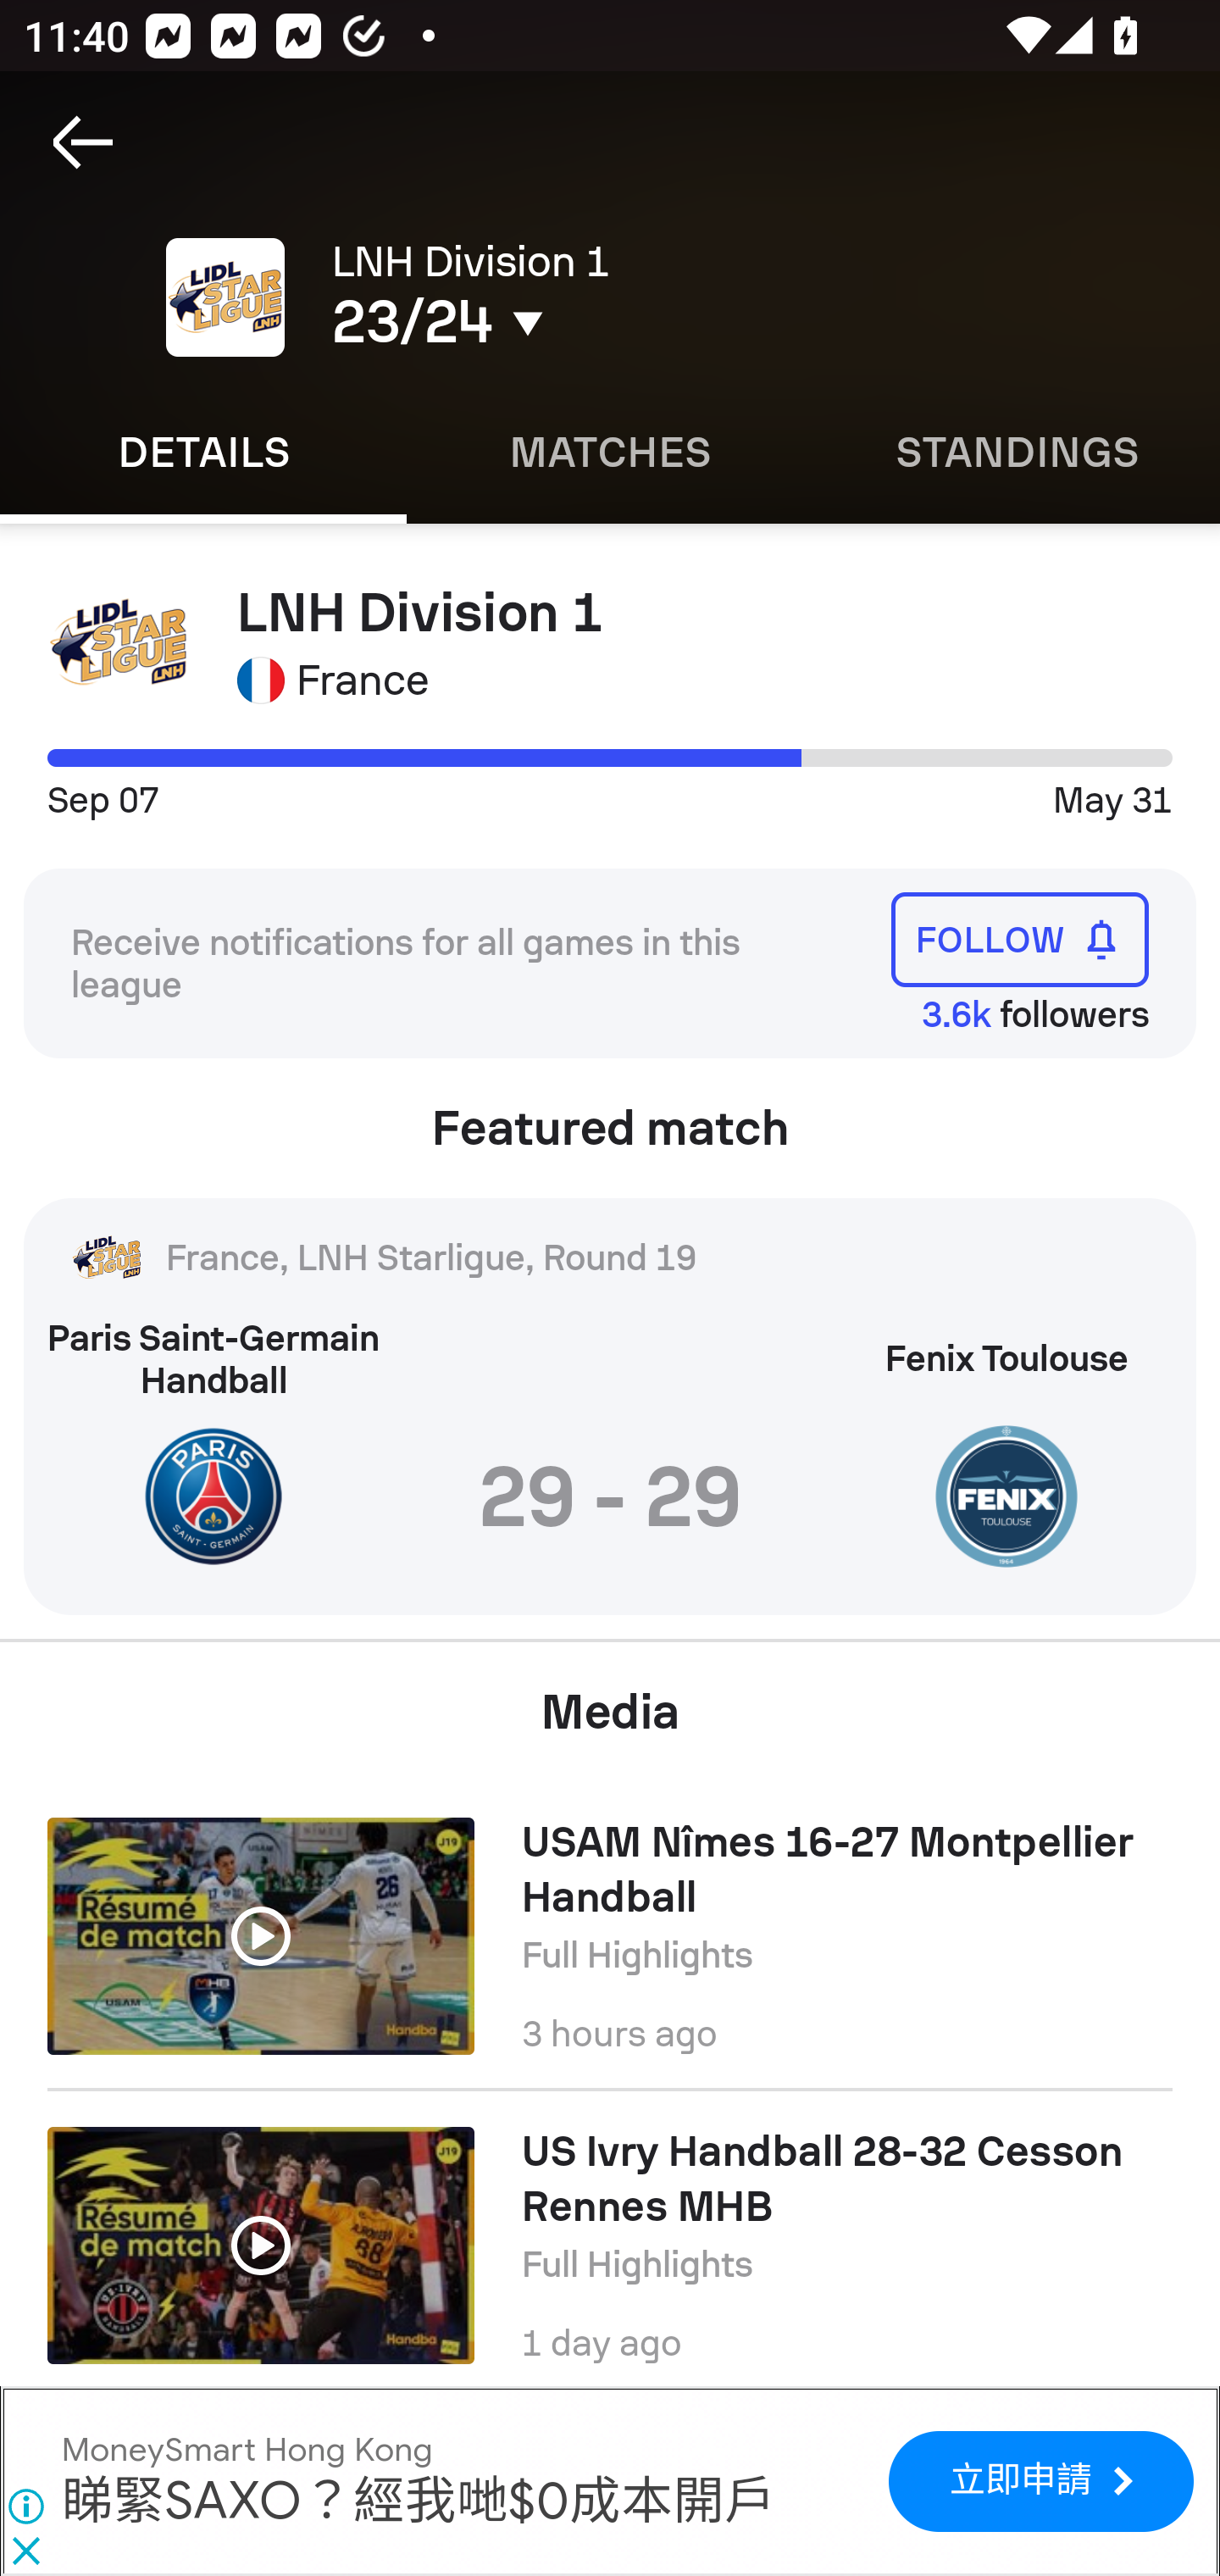 The width and height of the screenshot is (1220, 2576). What do you see at coordinates (1017, 452) in the screenshot?
I see `Standings STANDINGS` at bounding box center [1017, 452].